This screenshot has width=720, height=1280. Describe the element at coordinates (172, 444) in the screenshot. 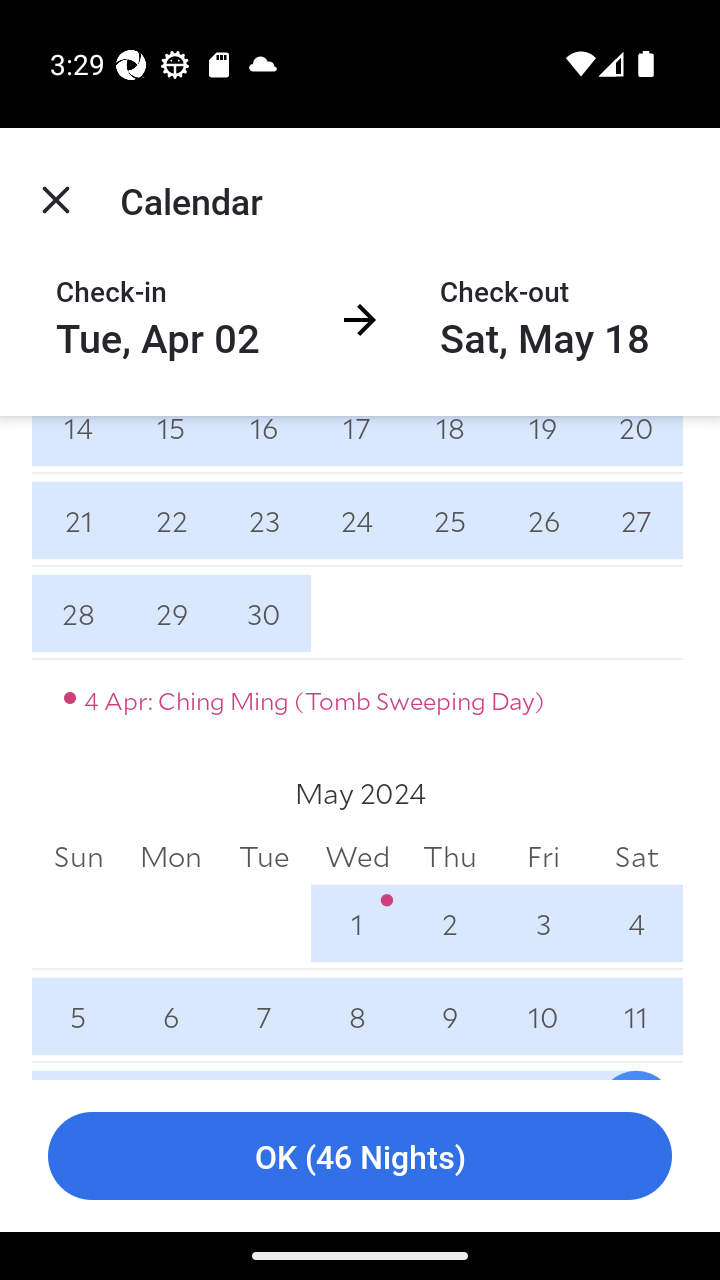

I see `15 15 April 2024` at that location.